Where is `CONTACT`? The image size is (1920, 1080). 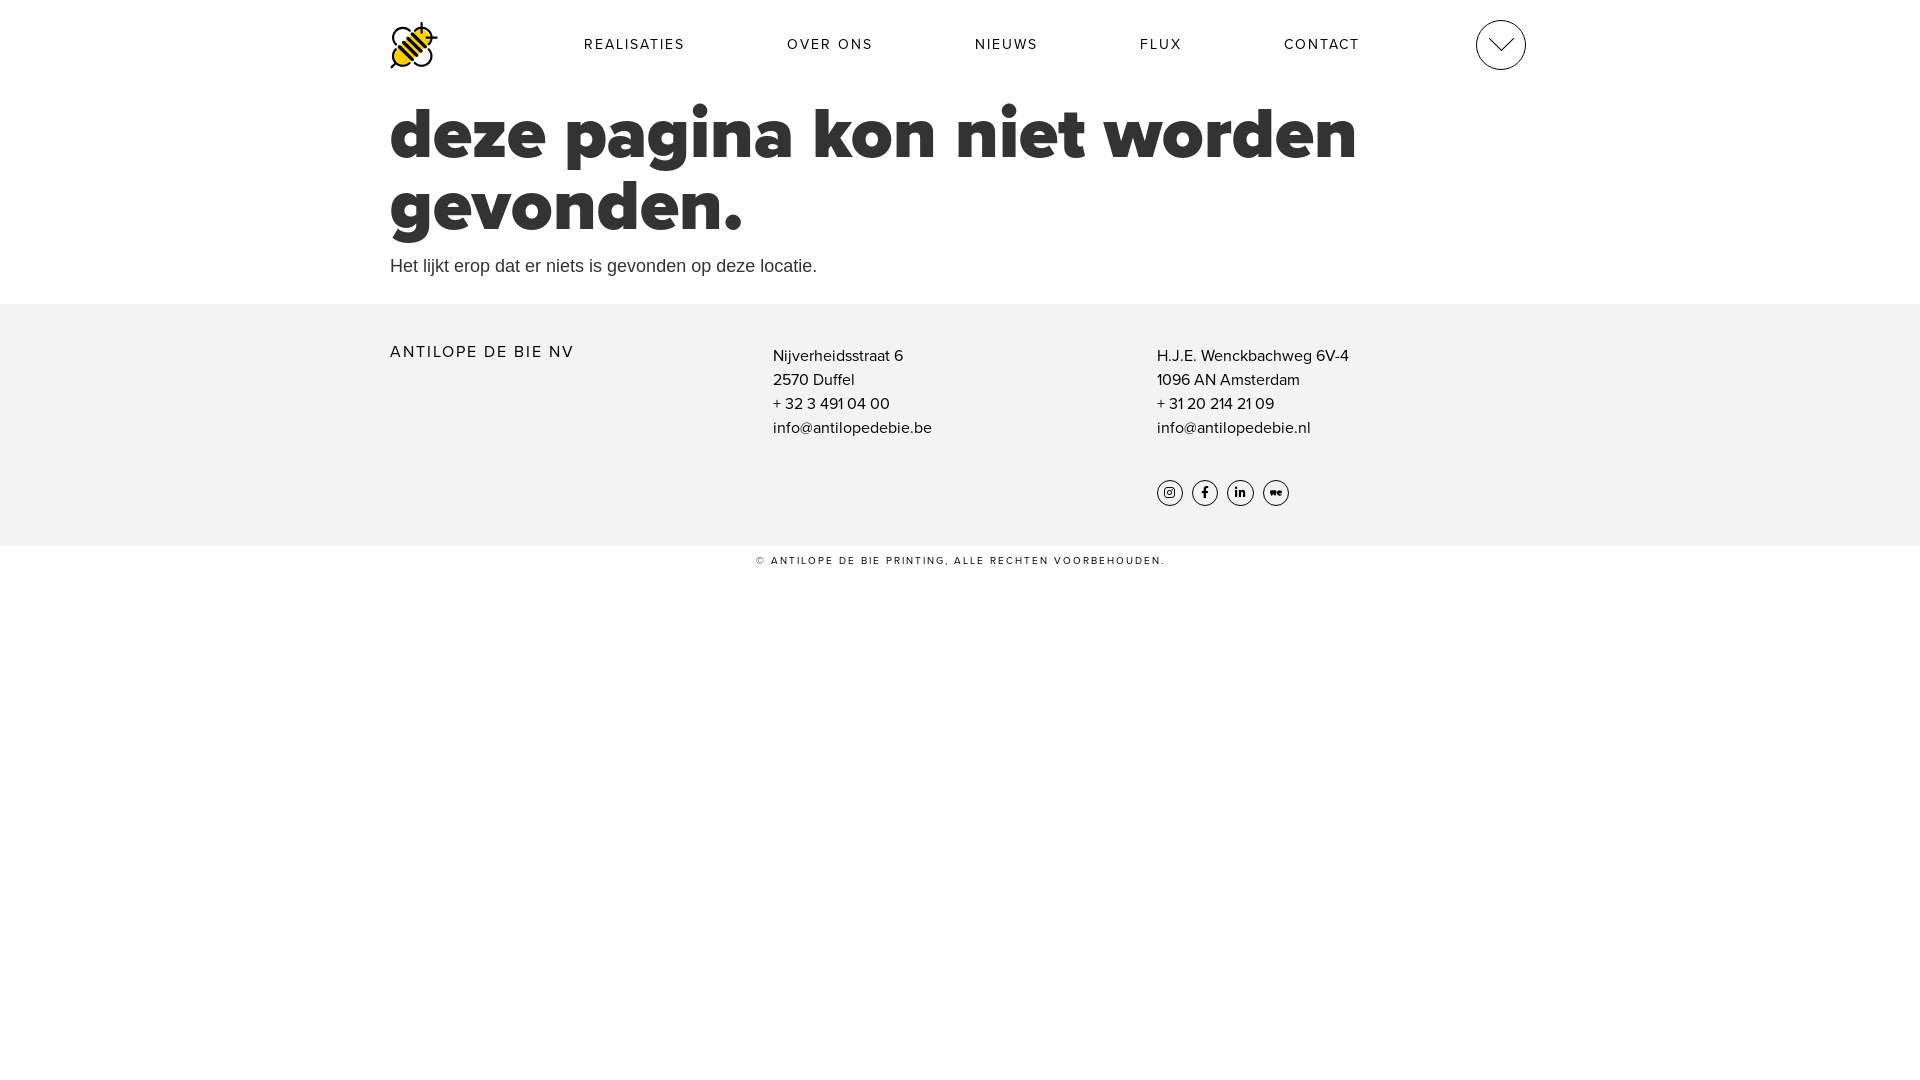 CONTACT is located at coordinates (1322, 44).